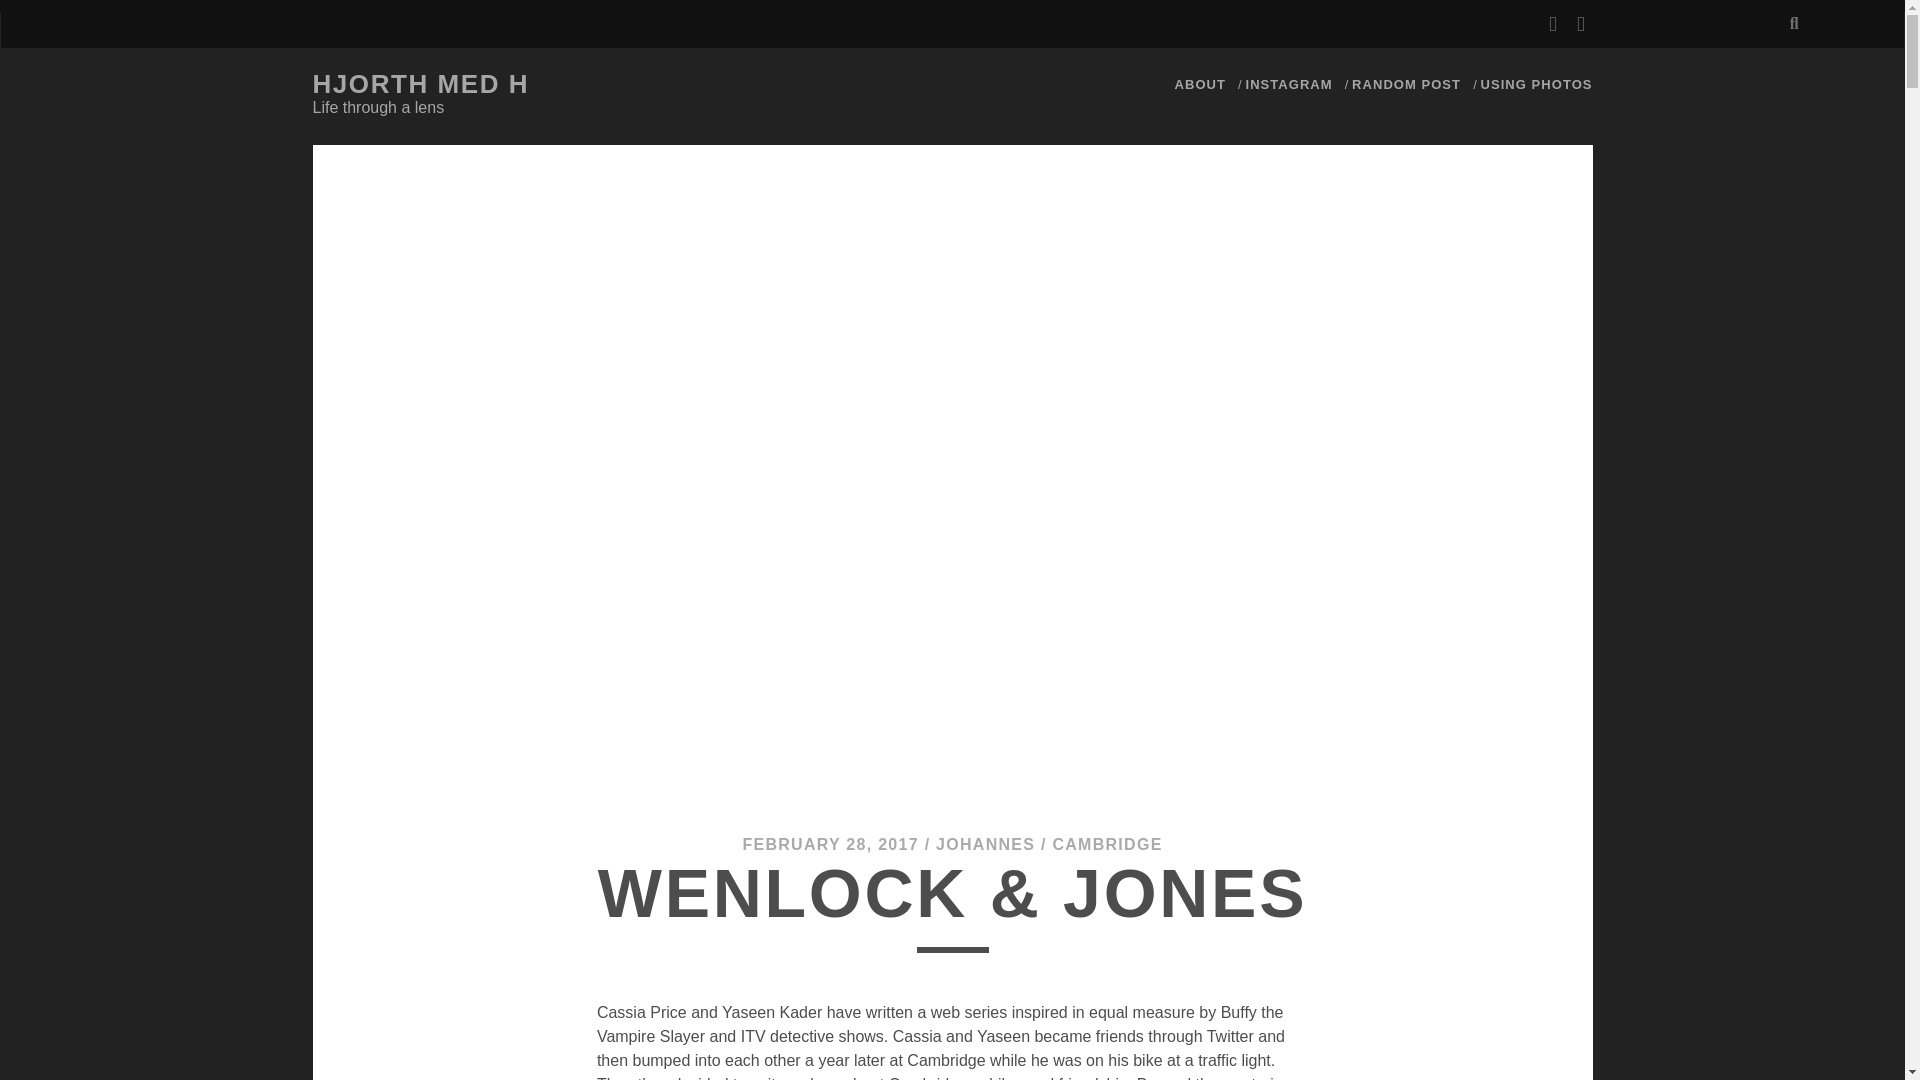 This screenshot has width=1920, height=1080. I want to click on CAMBRIDGE, so click(1106, 844).